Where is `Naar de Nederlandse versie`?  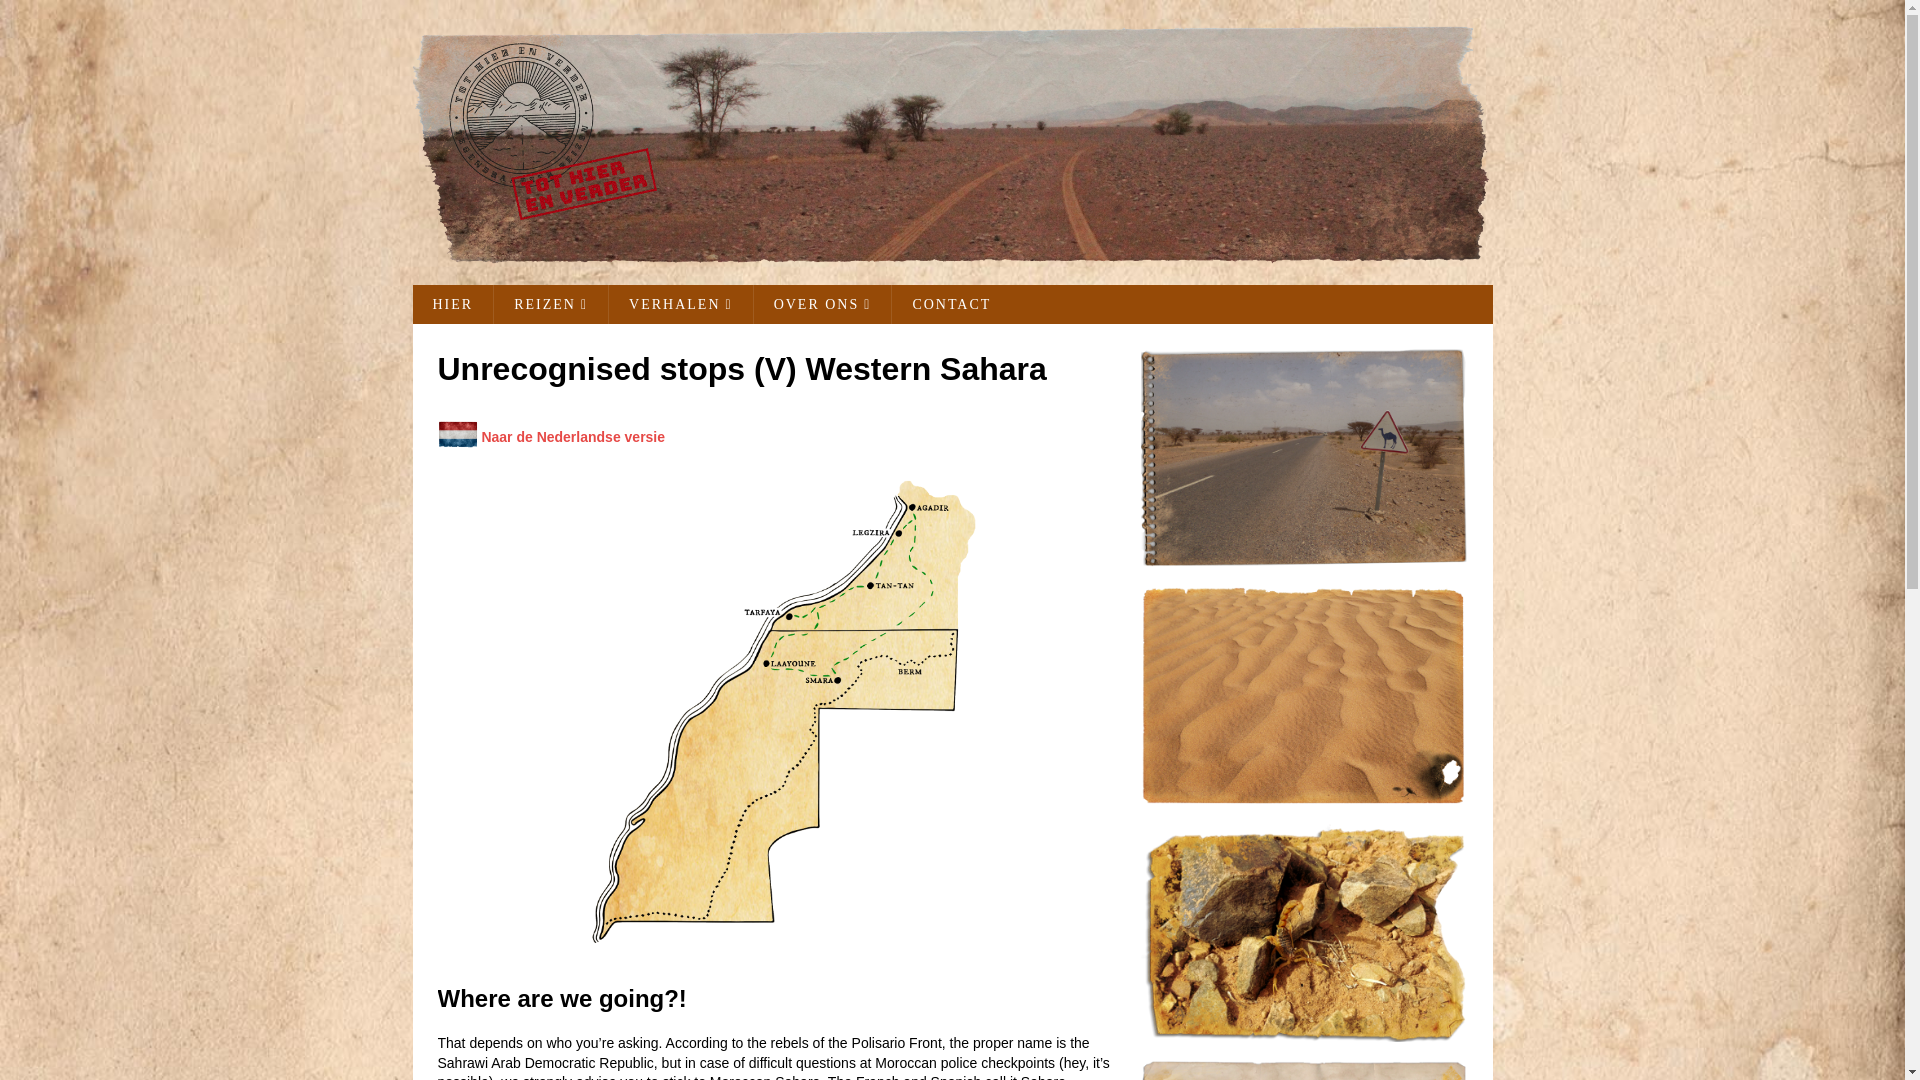 Naar de Nederlandse versie is located at coordinates (572, 436).